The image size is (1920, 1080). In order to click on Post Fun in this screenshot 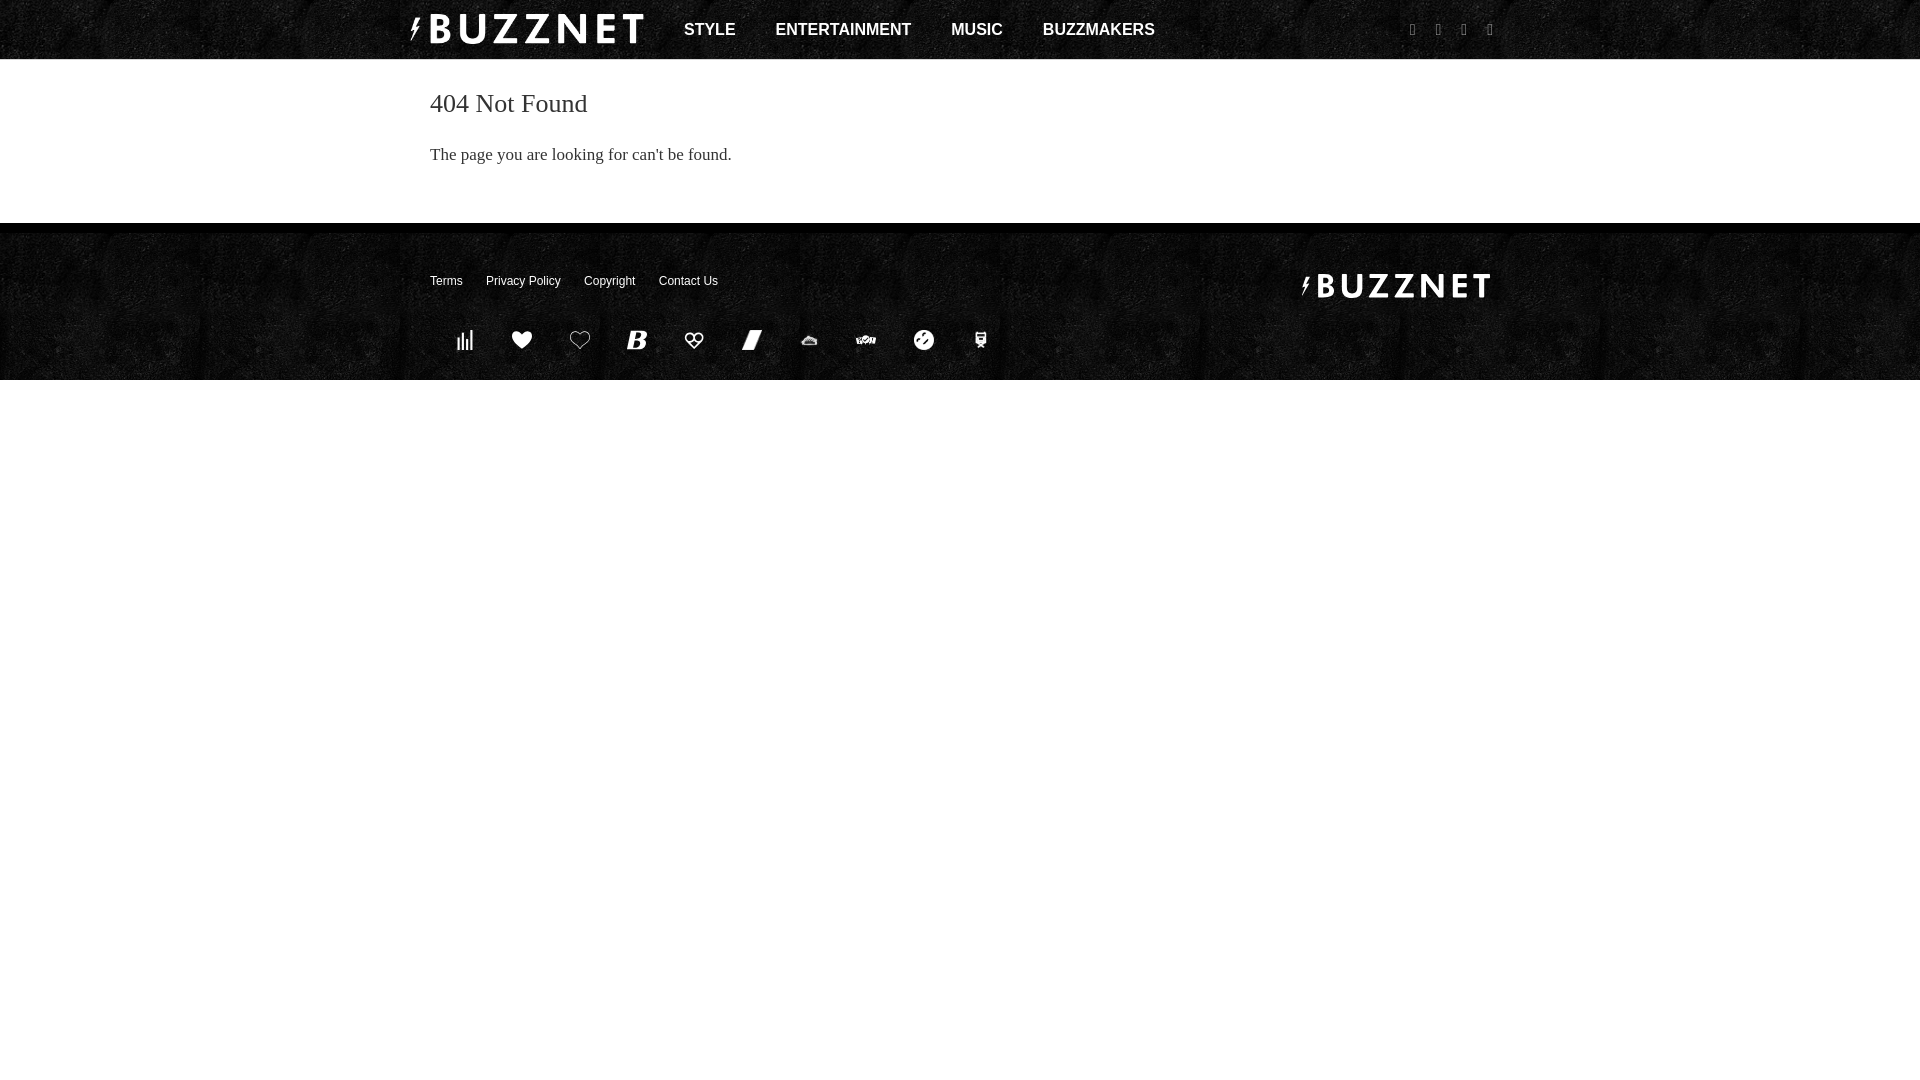, I will do `click(579, 339)`.